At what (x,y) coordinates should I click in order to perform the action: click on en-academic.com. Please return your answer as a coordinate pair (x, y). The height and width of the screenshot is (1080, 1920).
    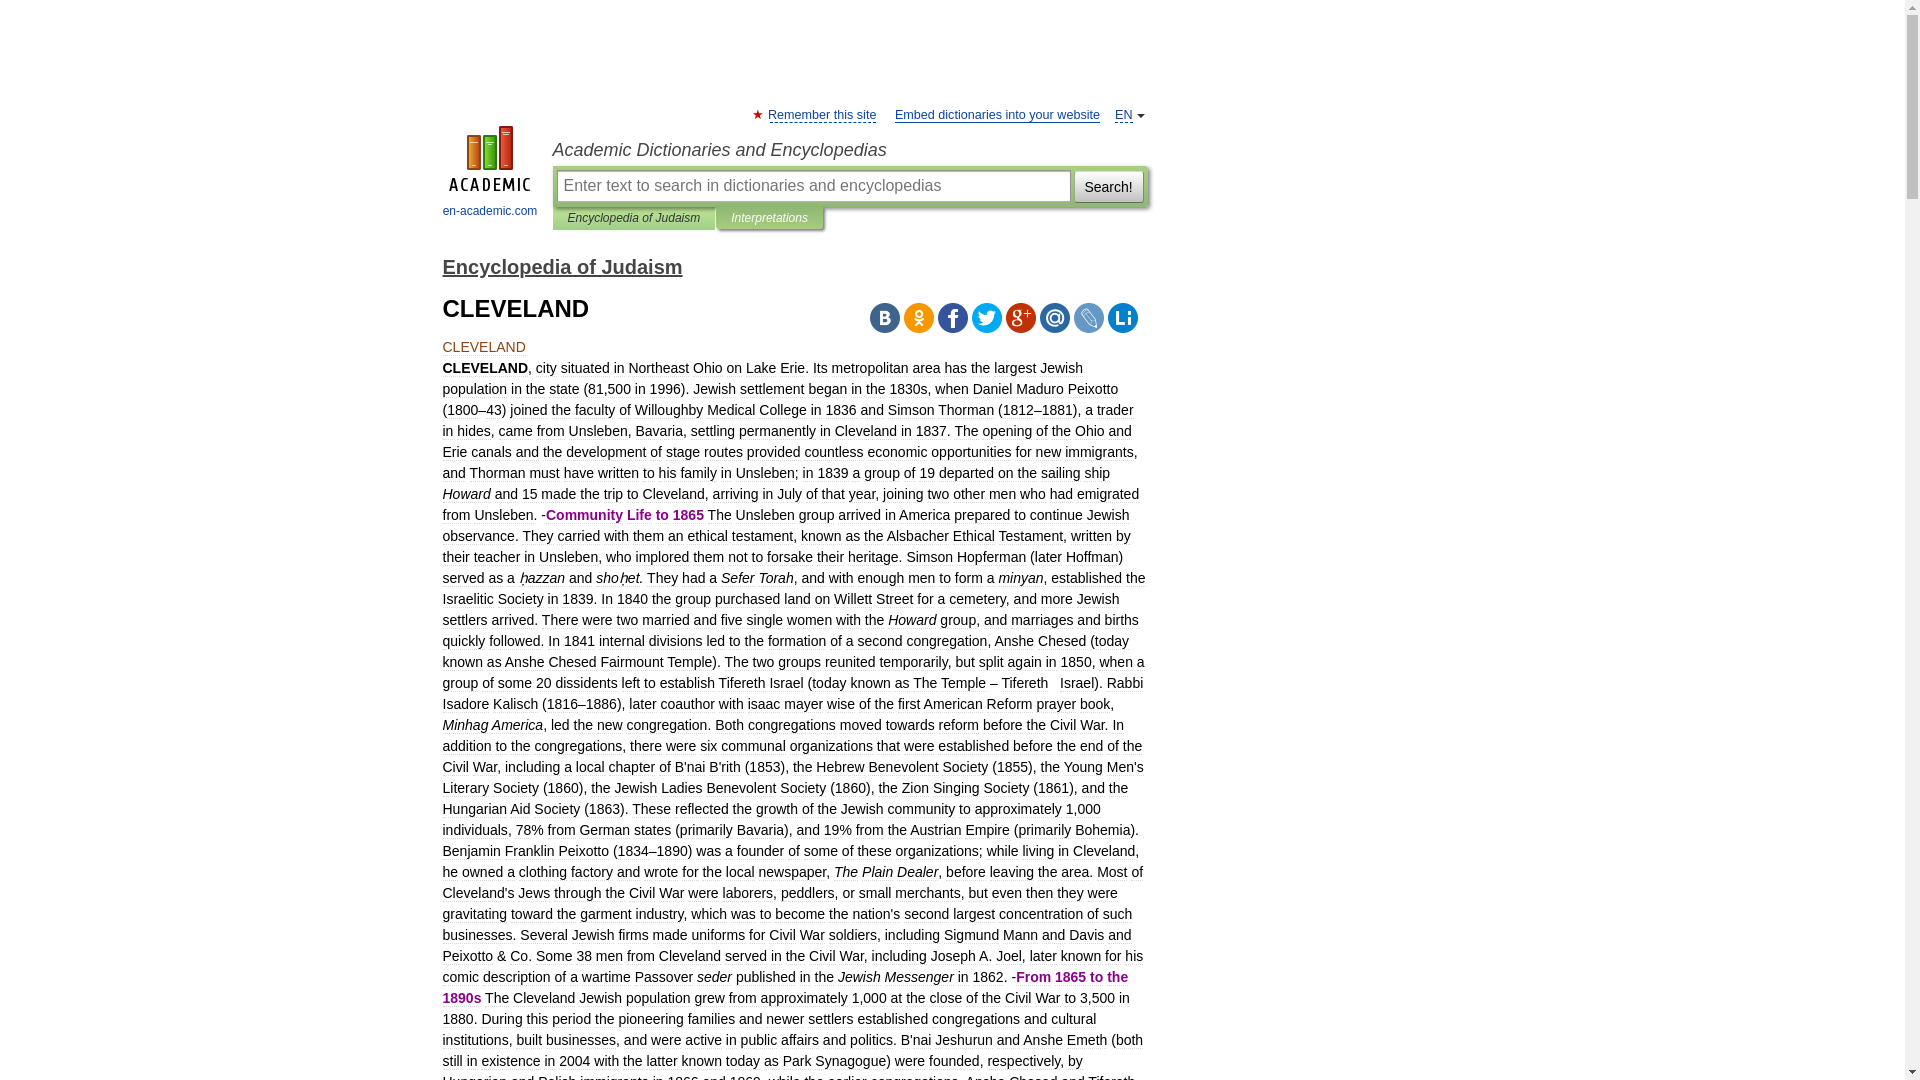
    Looking at the image, I should click on (490, 174).